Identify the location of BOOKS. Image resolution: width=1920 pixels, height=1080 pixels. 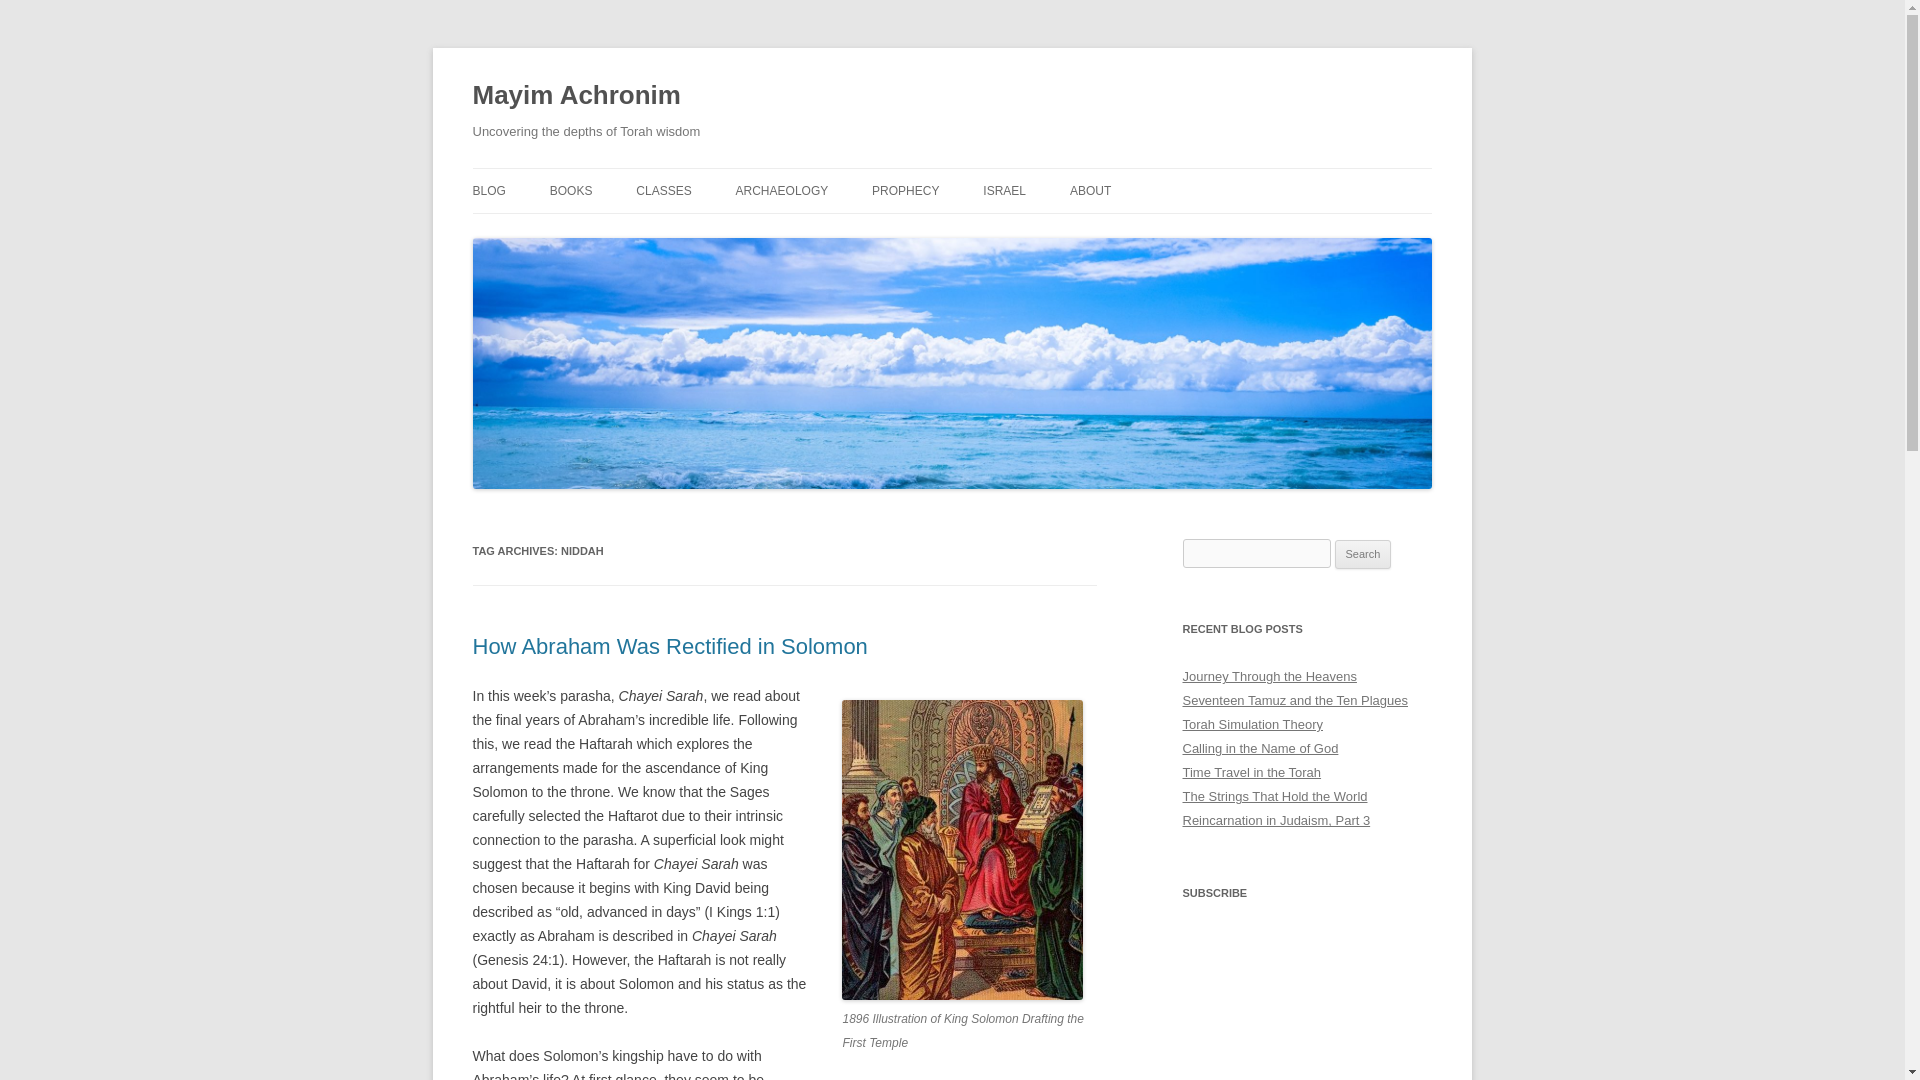
(571, 190).